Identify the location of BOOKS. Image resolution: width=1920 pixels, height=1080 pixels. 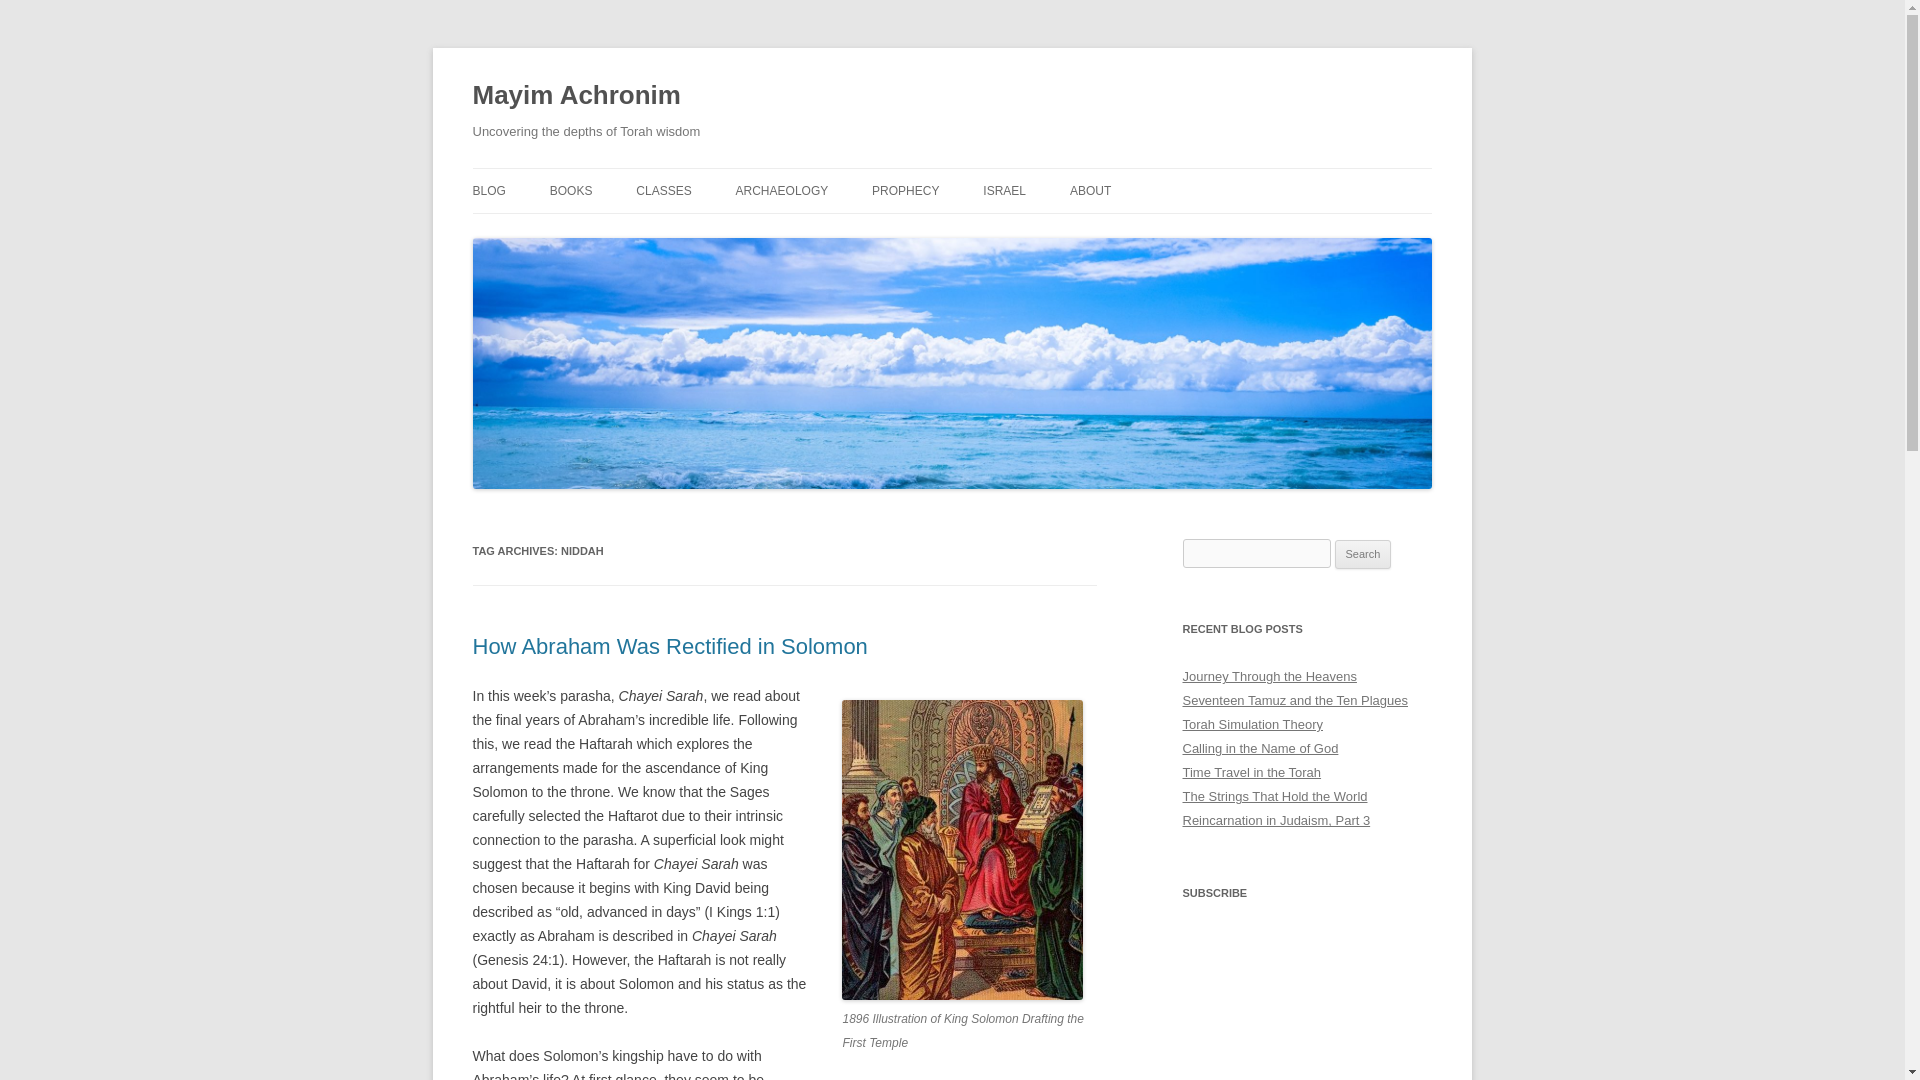
(571, 190).